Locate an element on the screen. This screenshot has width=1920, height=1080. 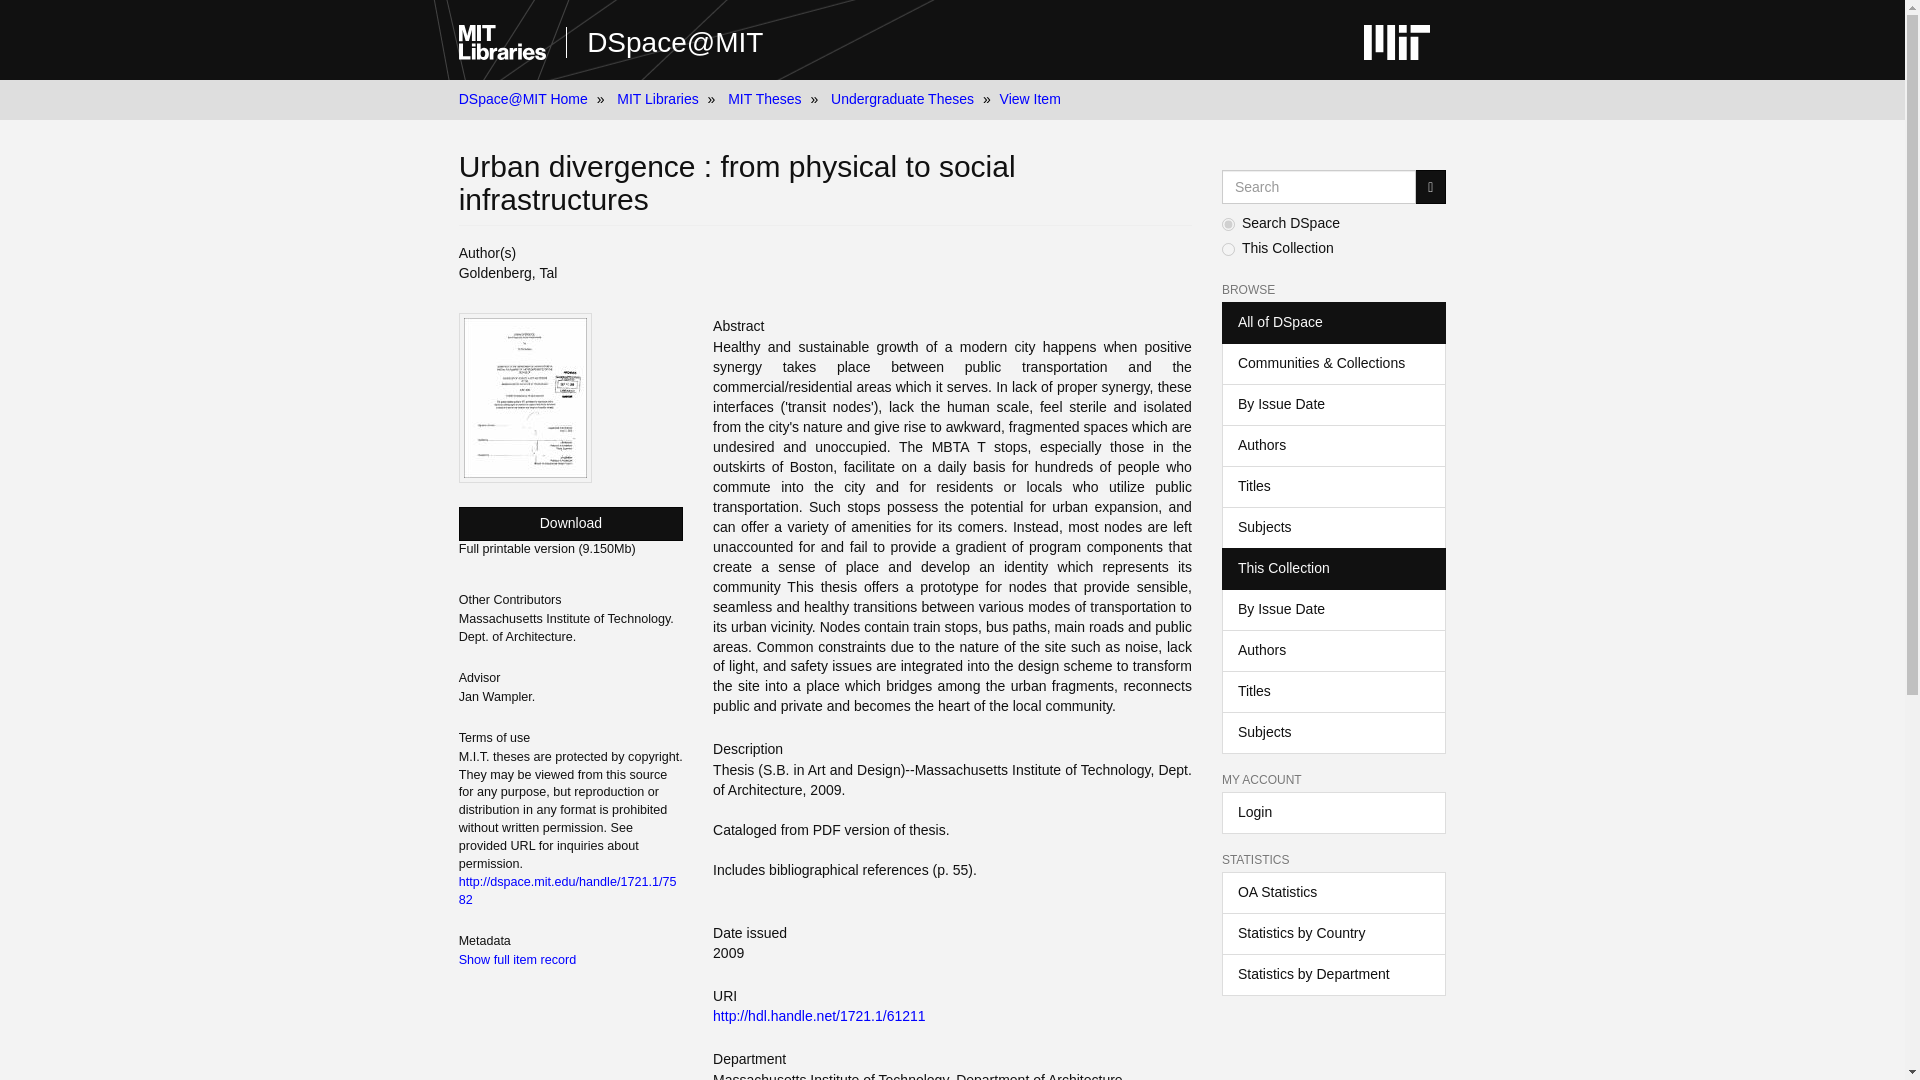
By Issue Date is located at coordinates (1333, 404).